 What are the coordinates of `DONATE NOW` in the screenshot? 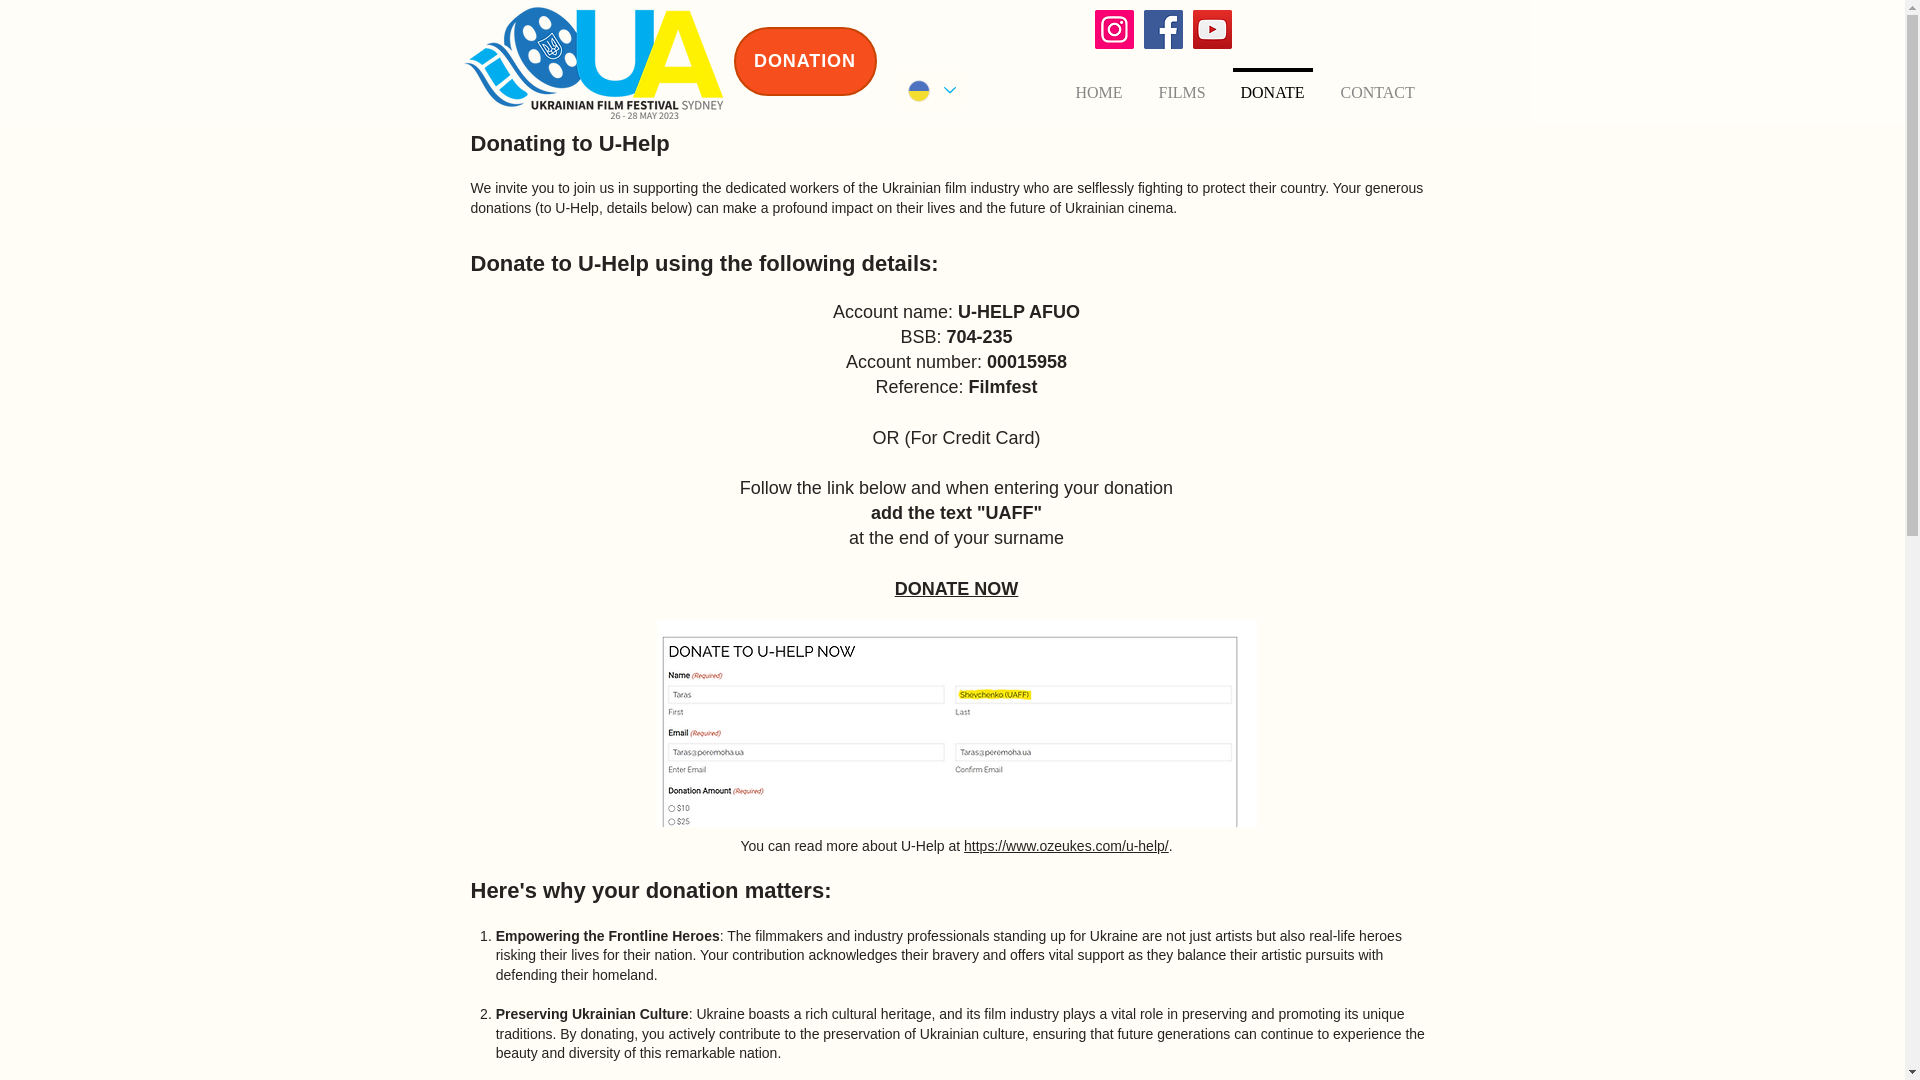 It's located at (956, 588).